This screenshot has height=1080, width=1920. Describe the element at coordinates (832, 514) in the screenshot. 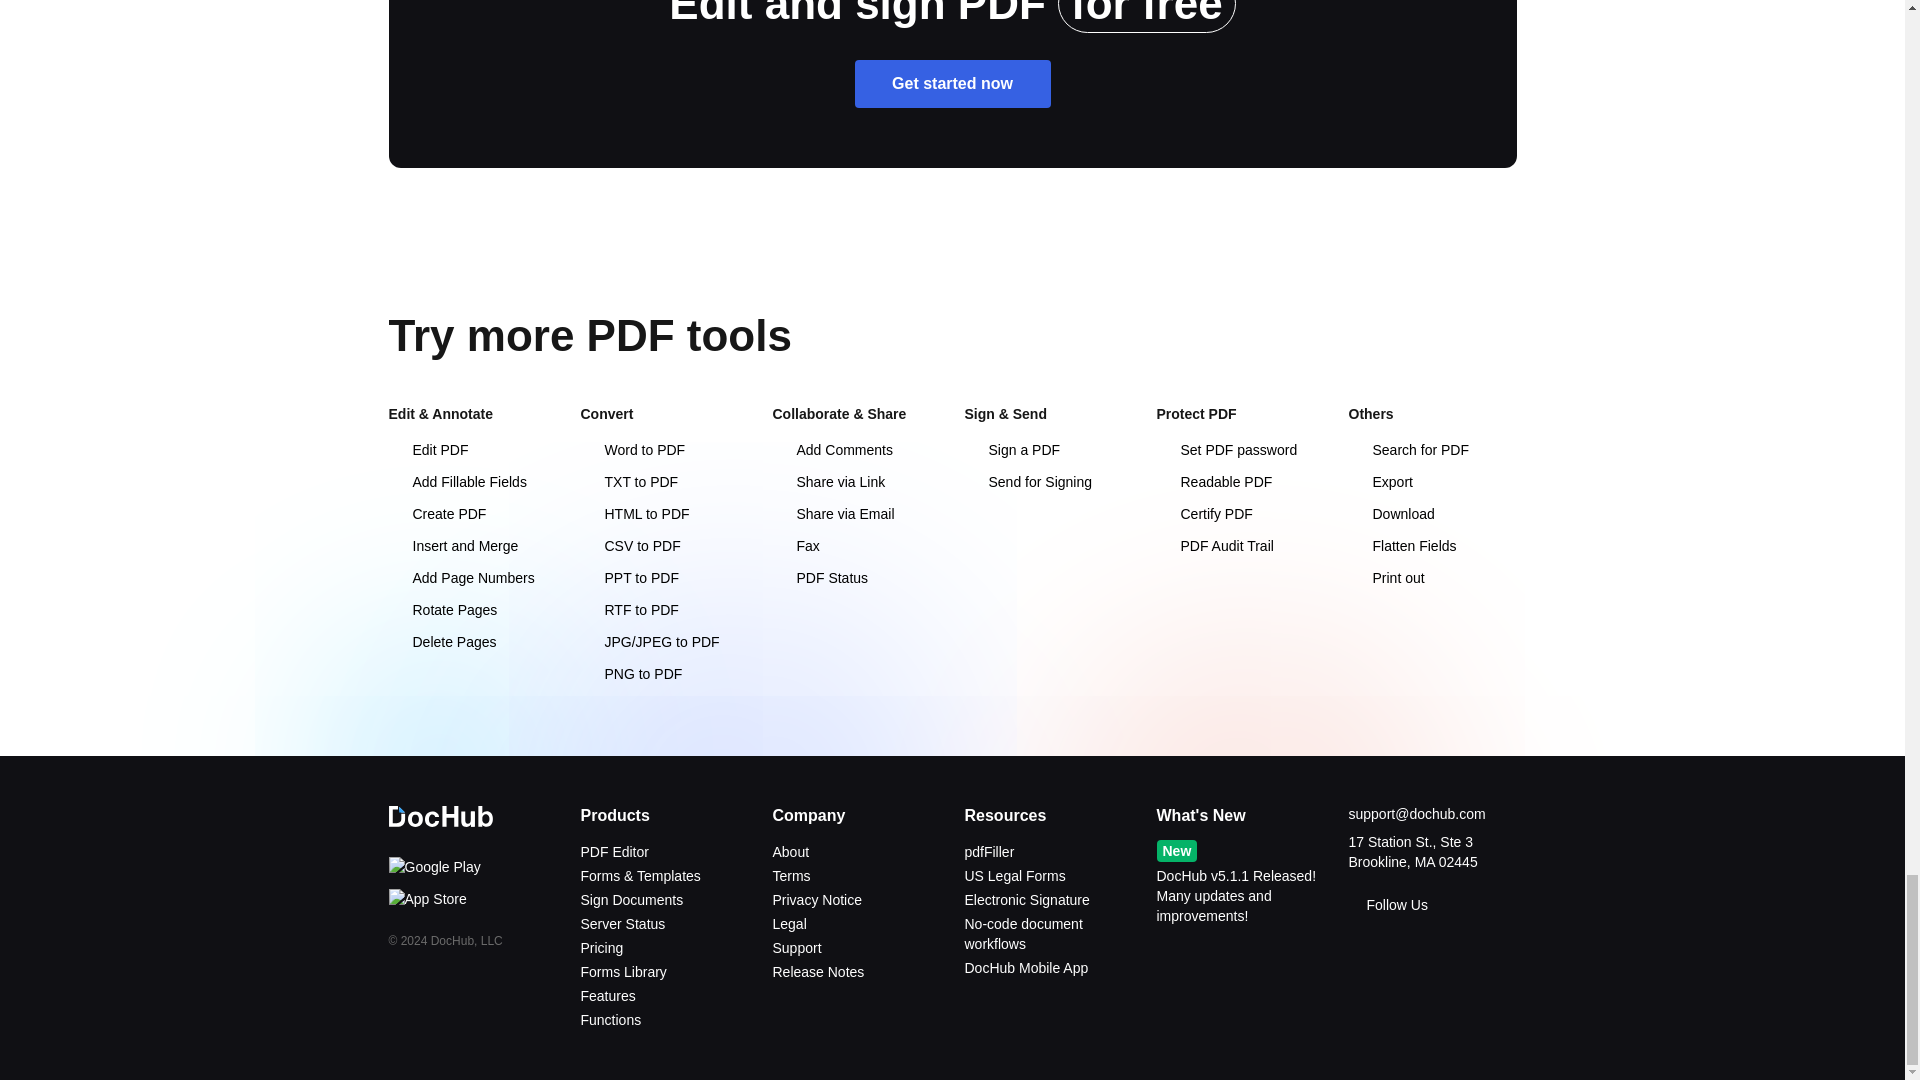

I see `Share via Email` at that location.